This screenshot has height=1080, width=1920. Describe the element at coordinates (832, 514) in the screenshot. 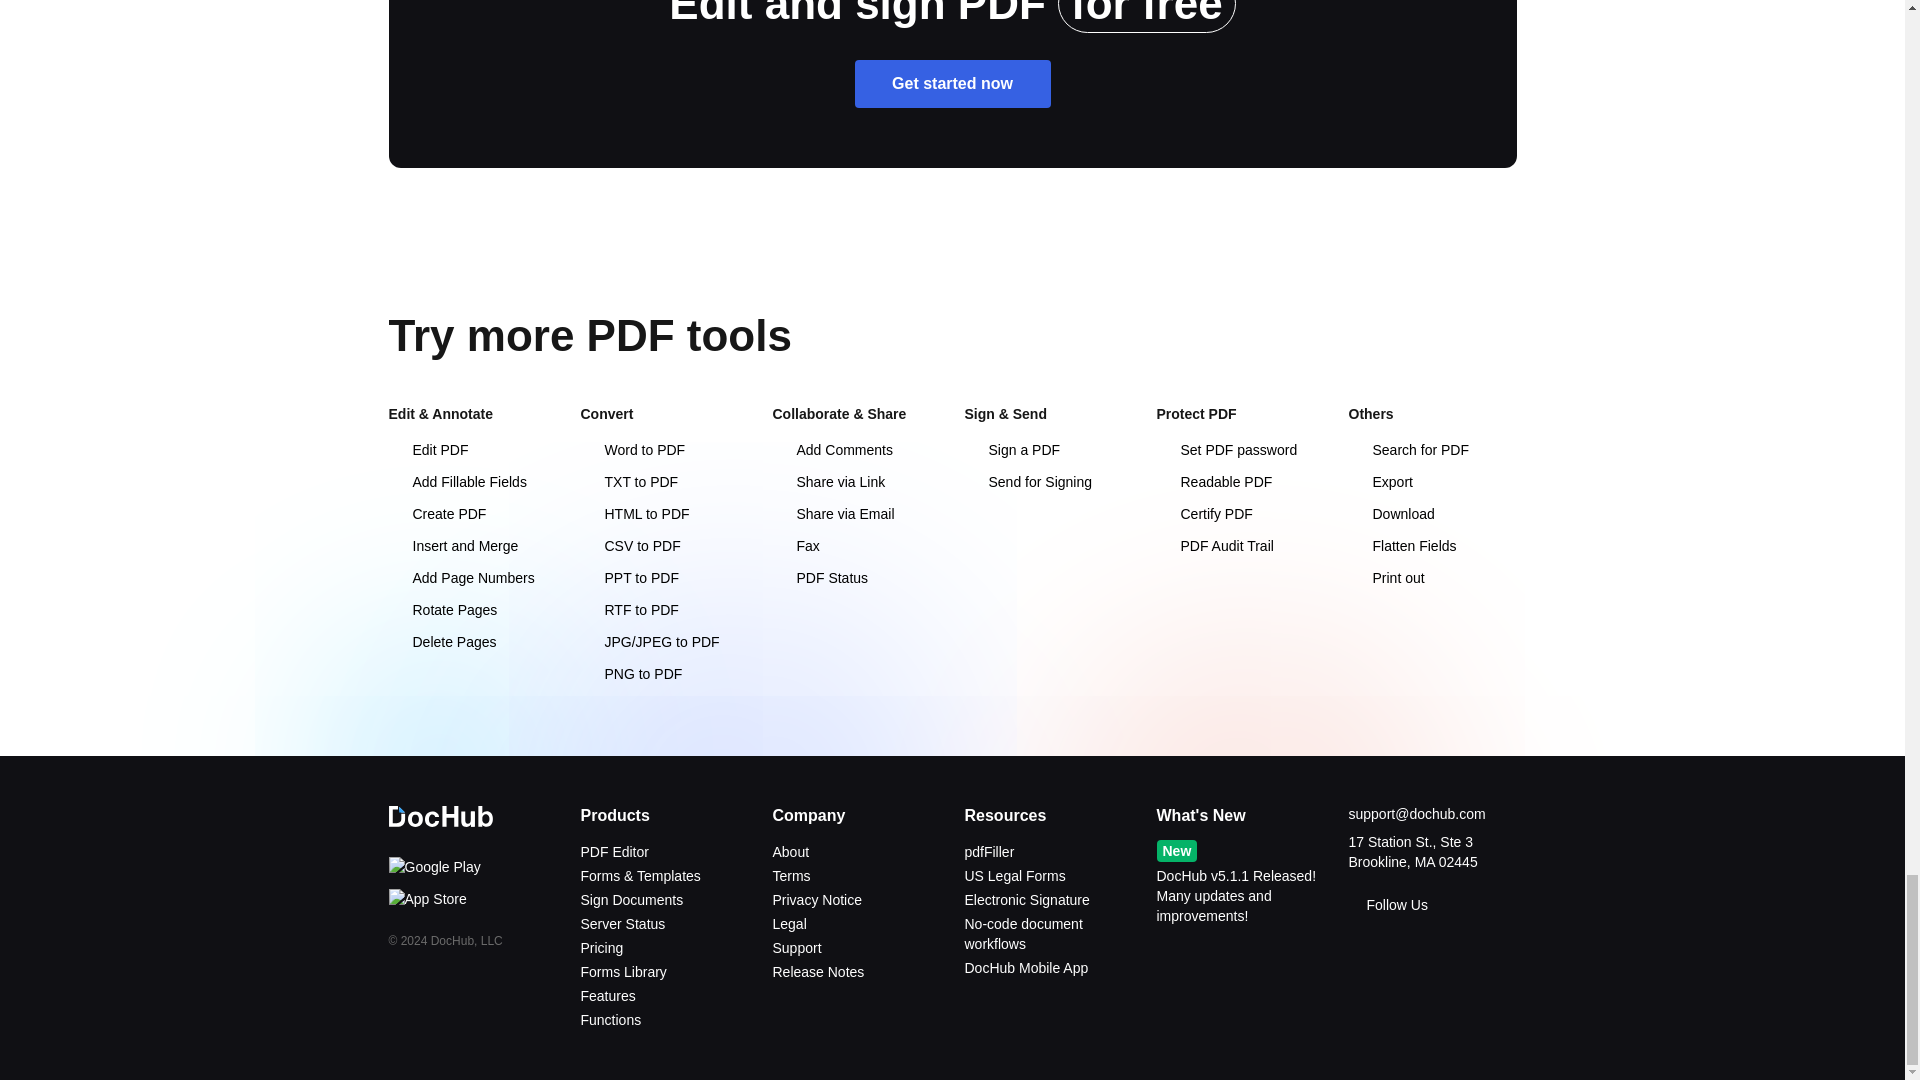

I see `Share via Email` at that location.